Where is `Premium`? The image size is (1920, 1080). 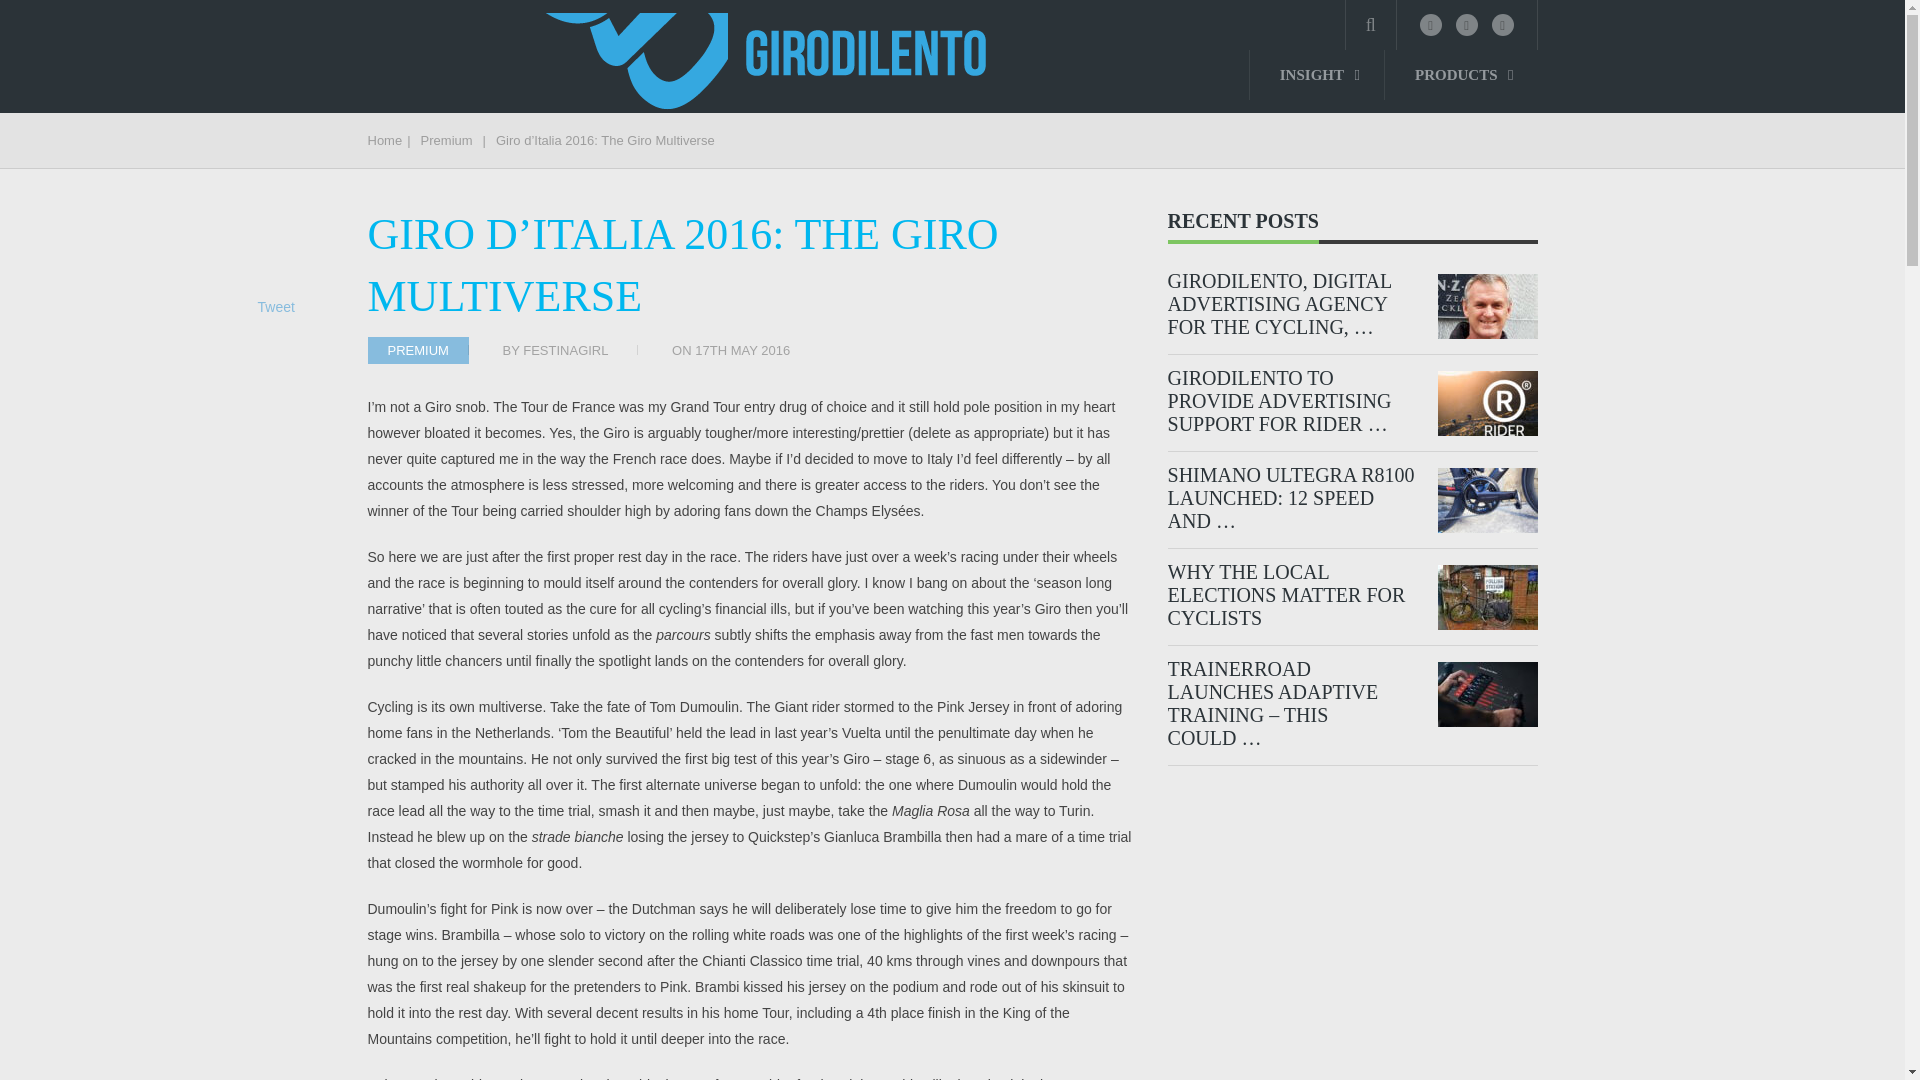 Premium is located at coordinates (446, 140).